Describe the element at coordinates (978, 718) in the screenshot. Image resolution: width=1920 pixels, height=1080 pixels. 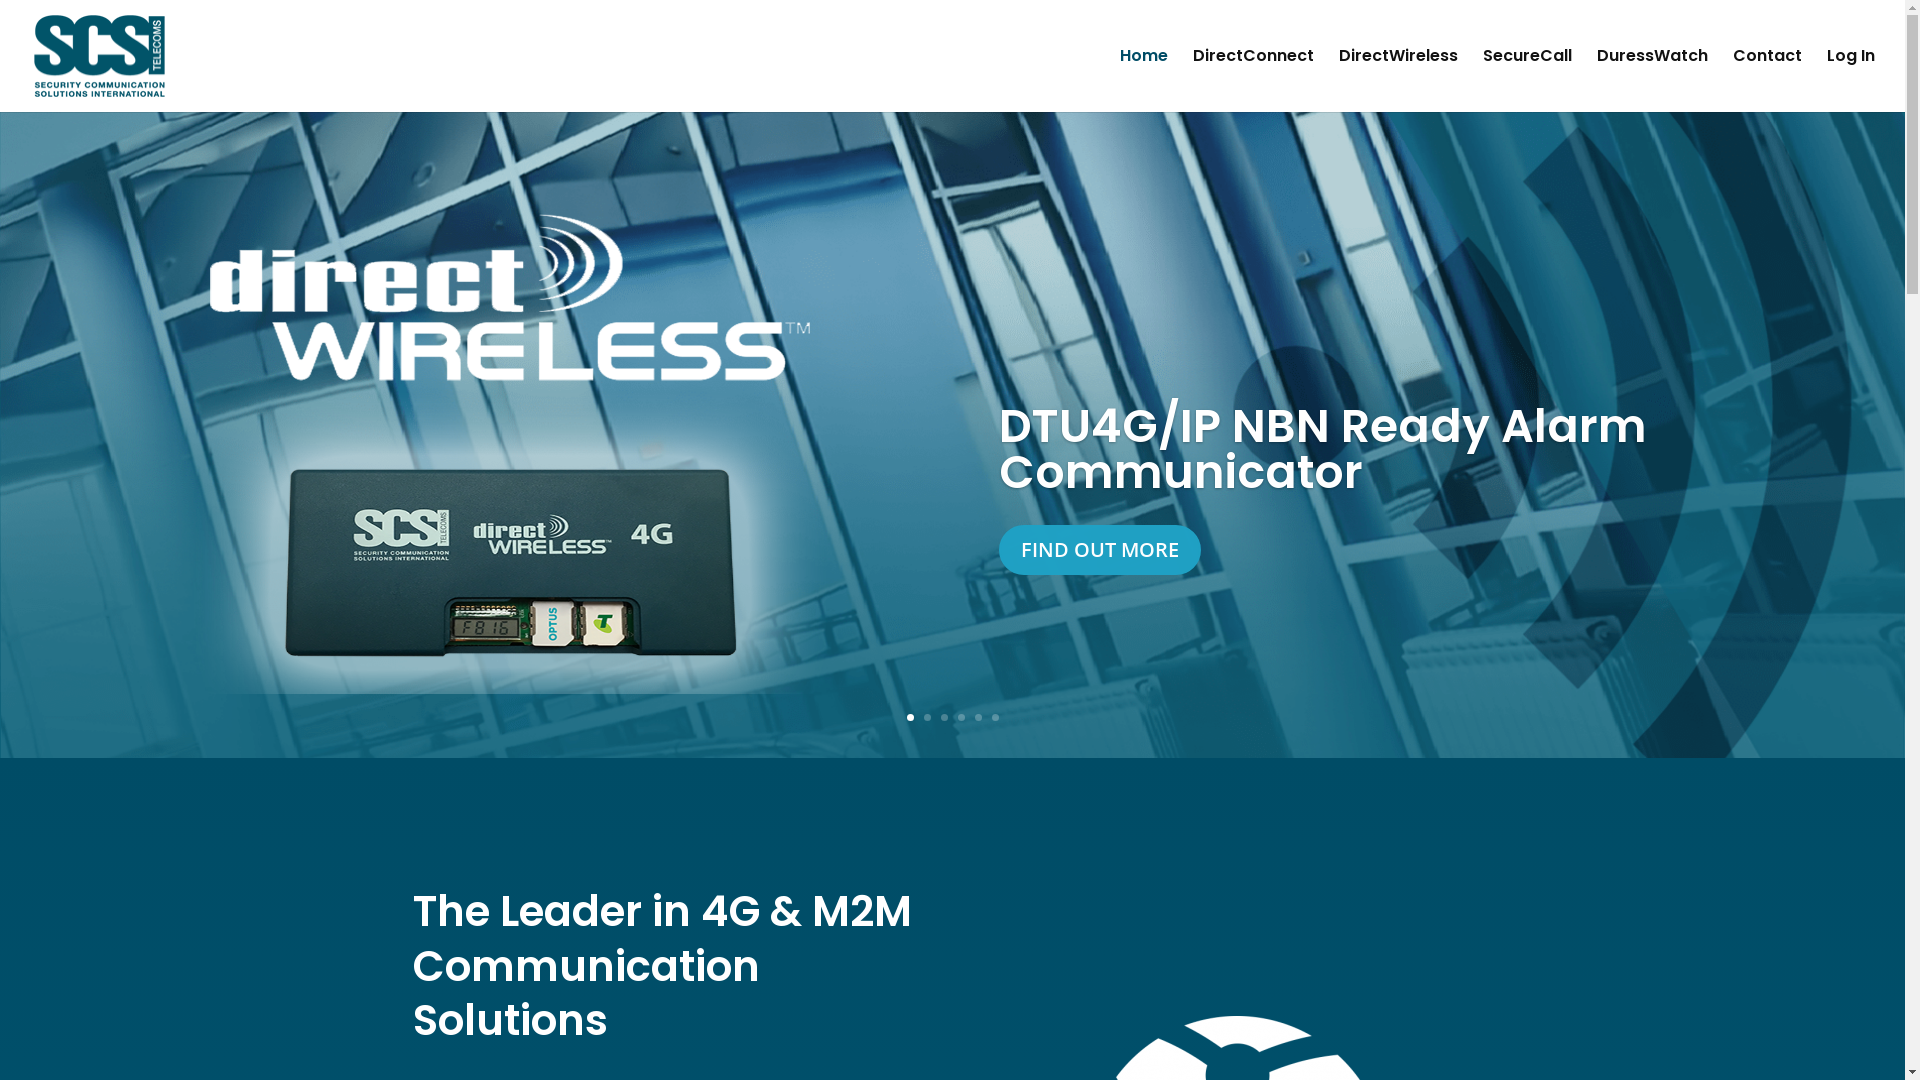
I see `5` at that location.